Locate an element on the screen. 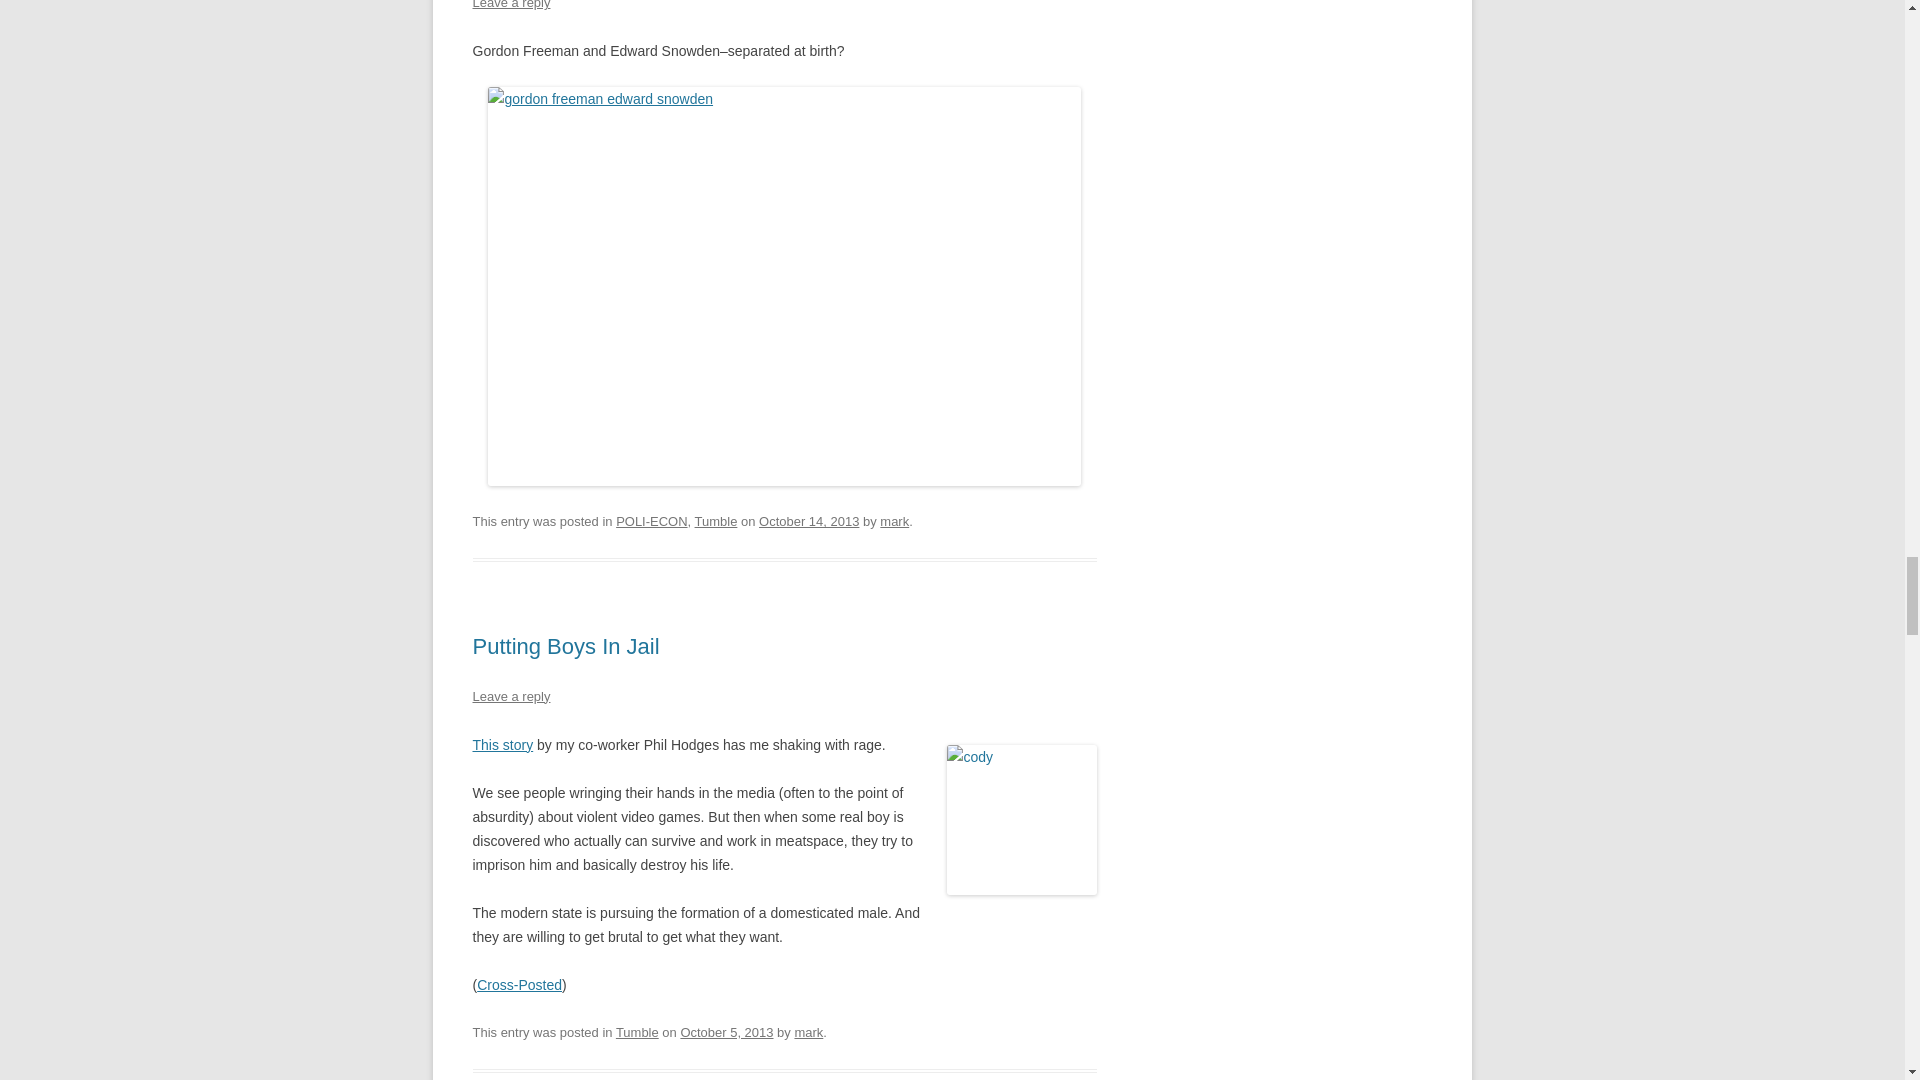  View all posts by mark is located at coordinates (894, 522).